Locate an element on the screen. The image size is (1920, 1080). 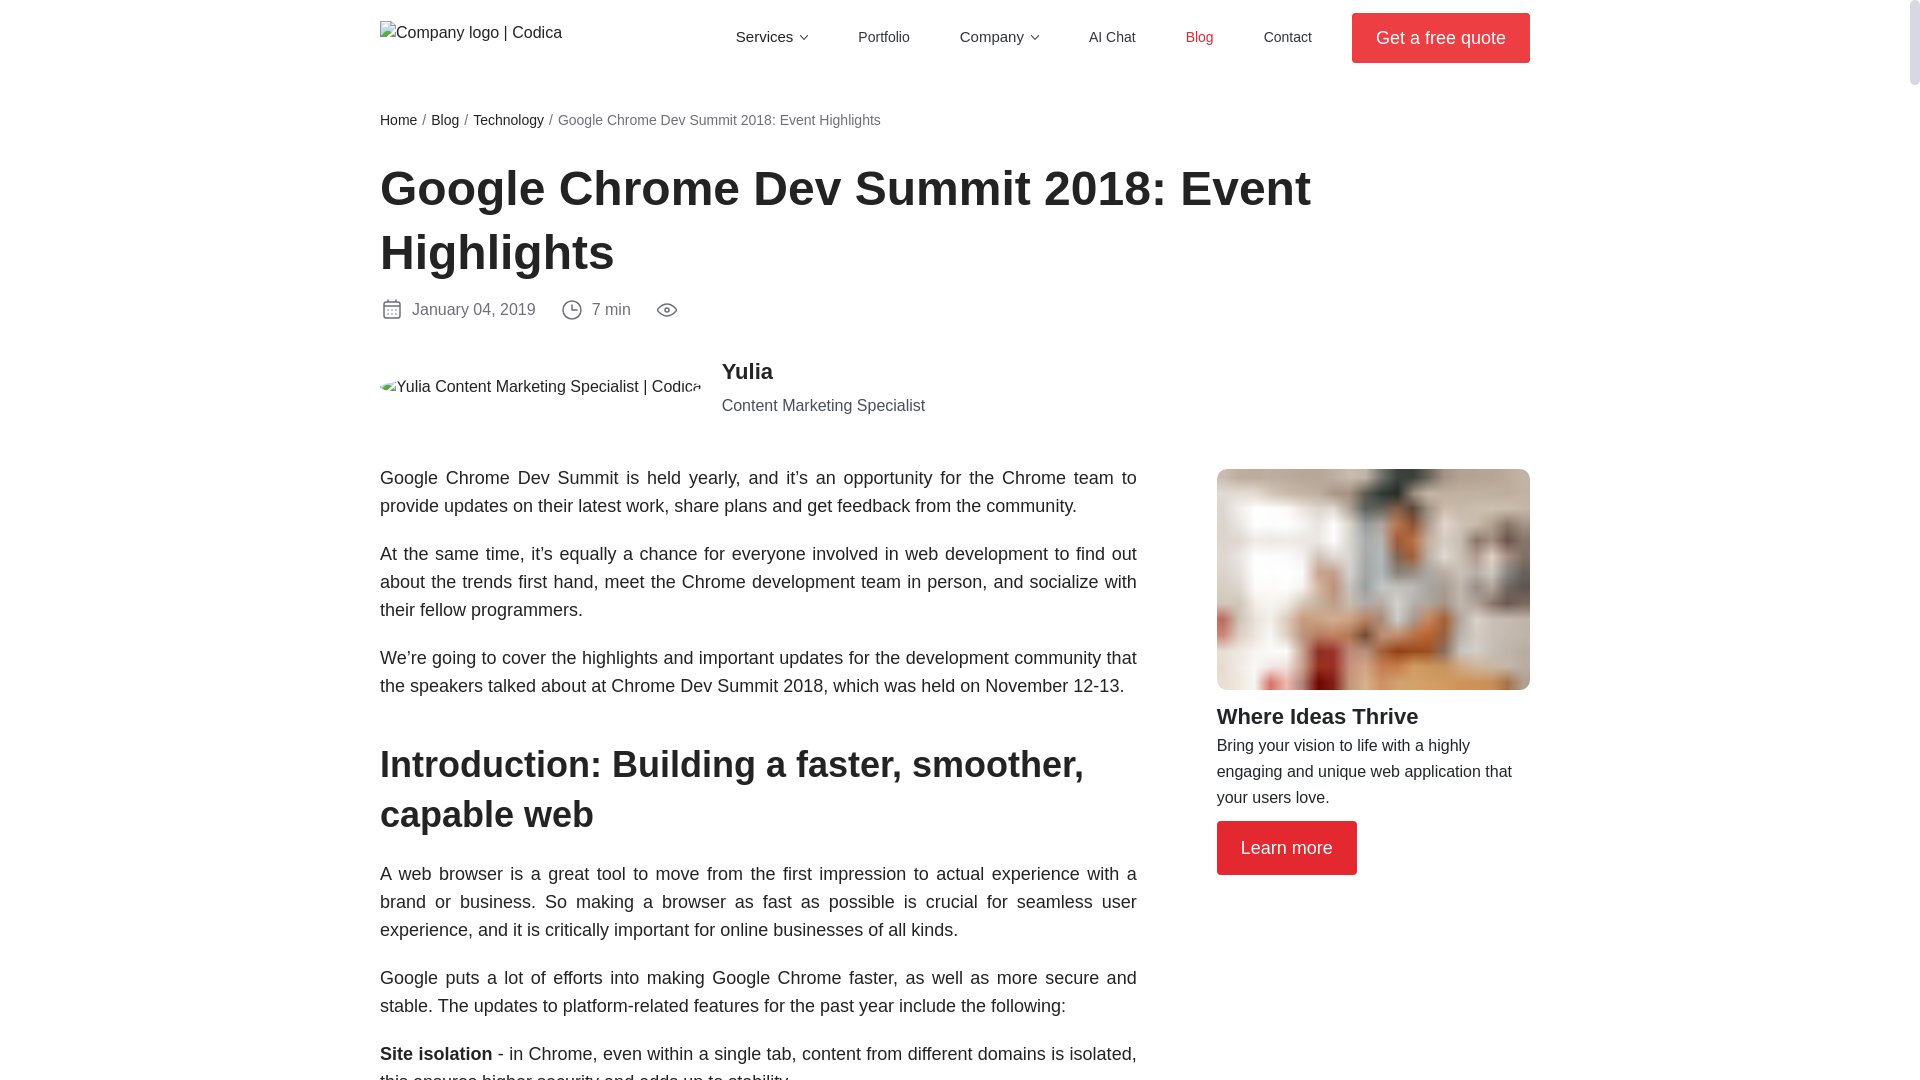
Portfolio is located at coordinates (883, 37).